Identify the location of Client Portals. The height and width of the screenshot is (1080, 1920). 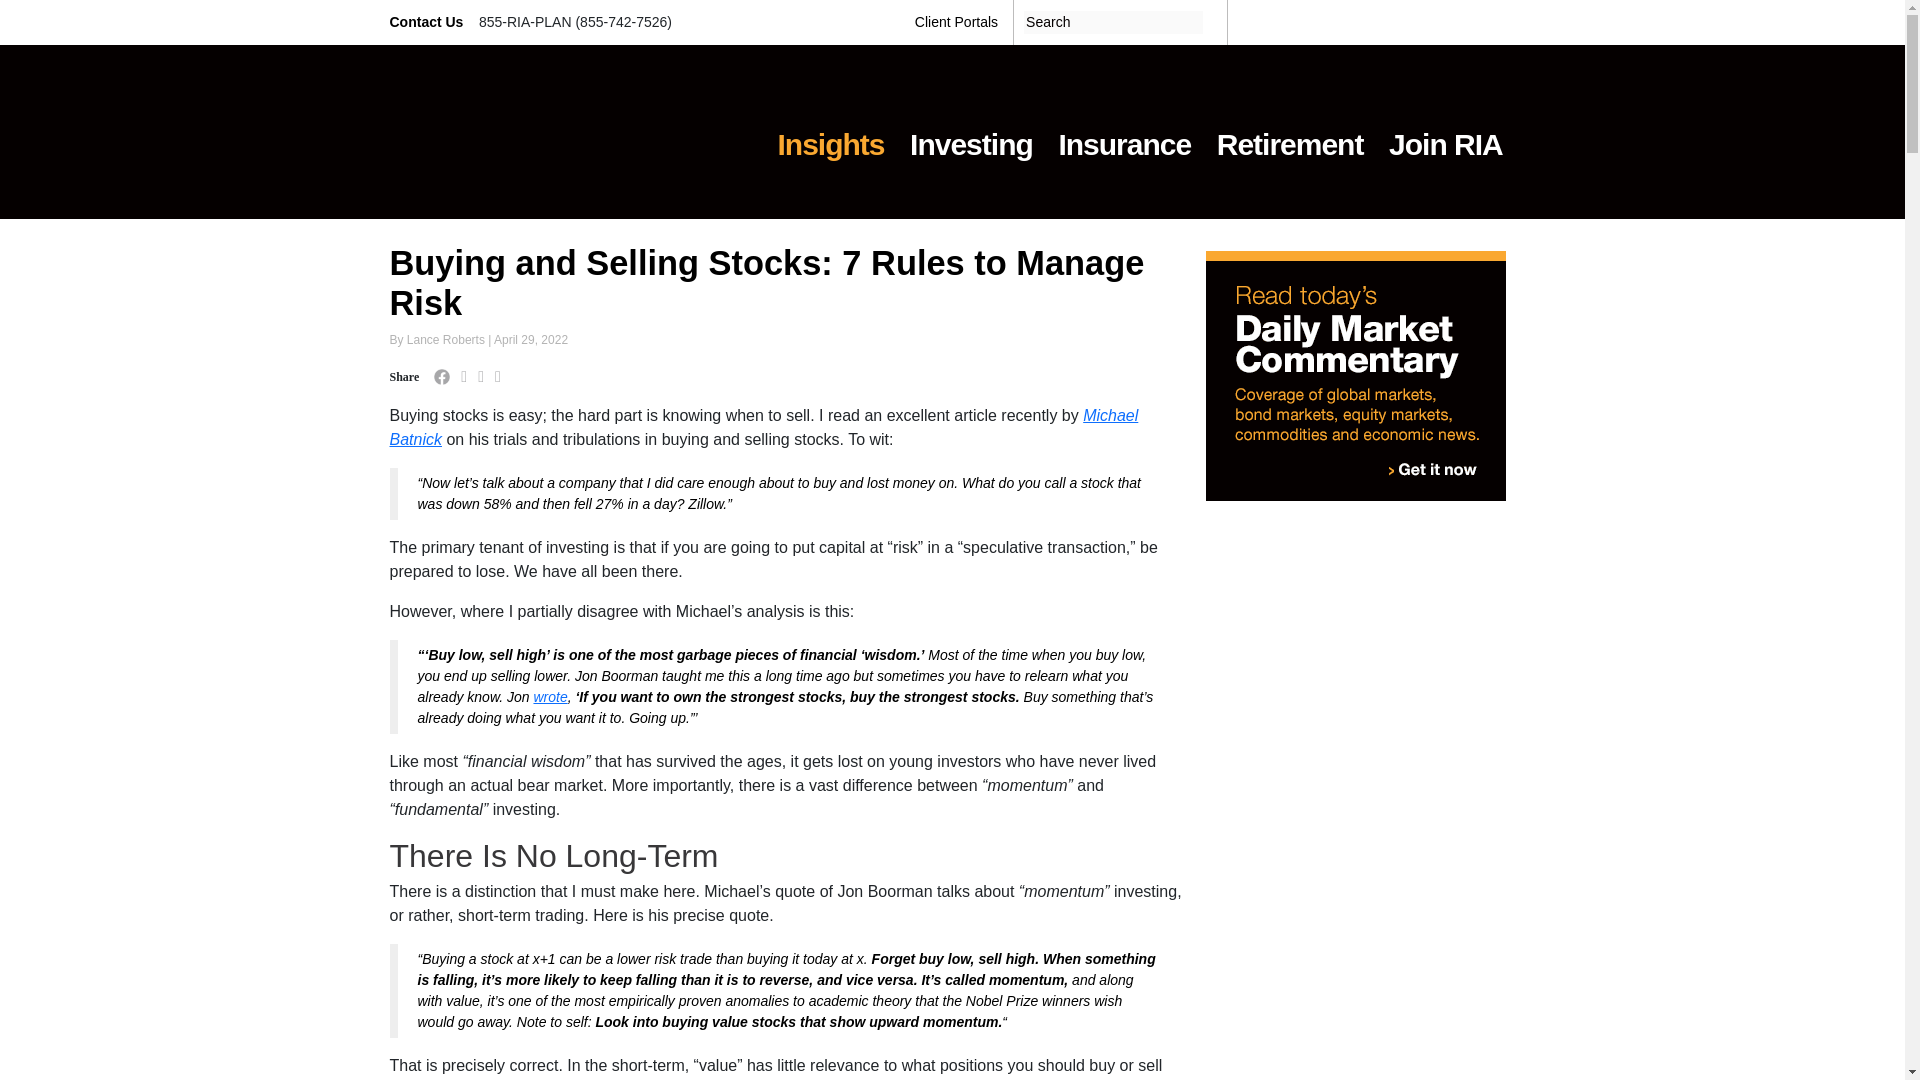
(956, 22).